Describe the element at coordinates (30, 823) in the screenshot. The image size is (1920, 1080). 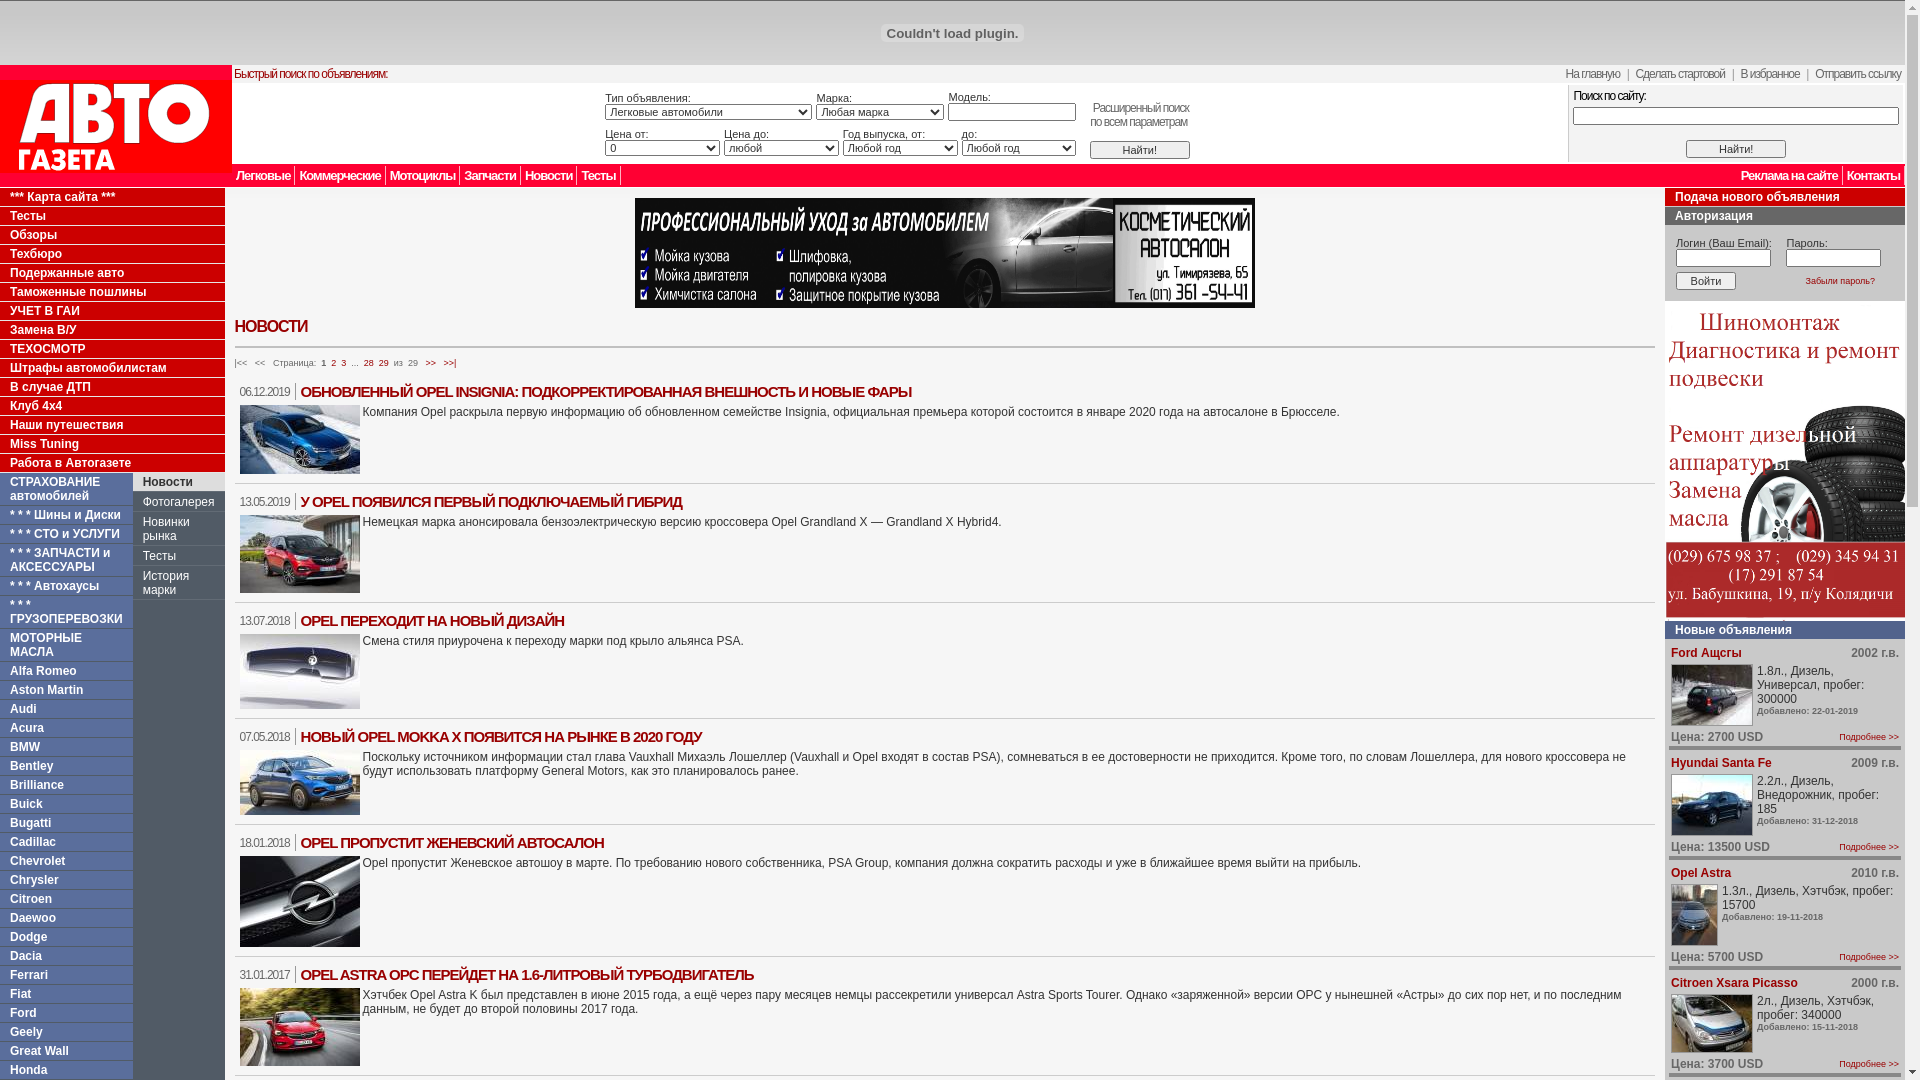
I see `Bugatti` at that location.